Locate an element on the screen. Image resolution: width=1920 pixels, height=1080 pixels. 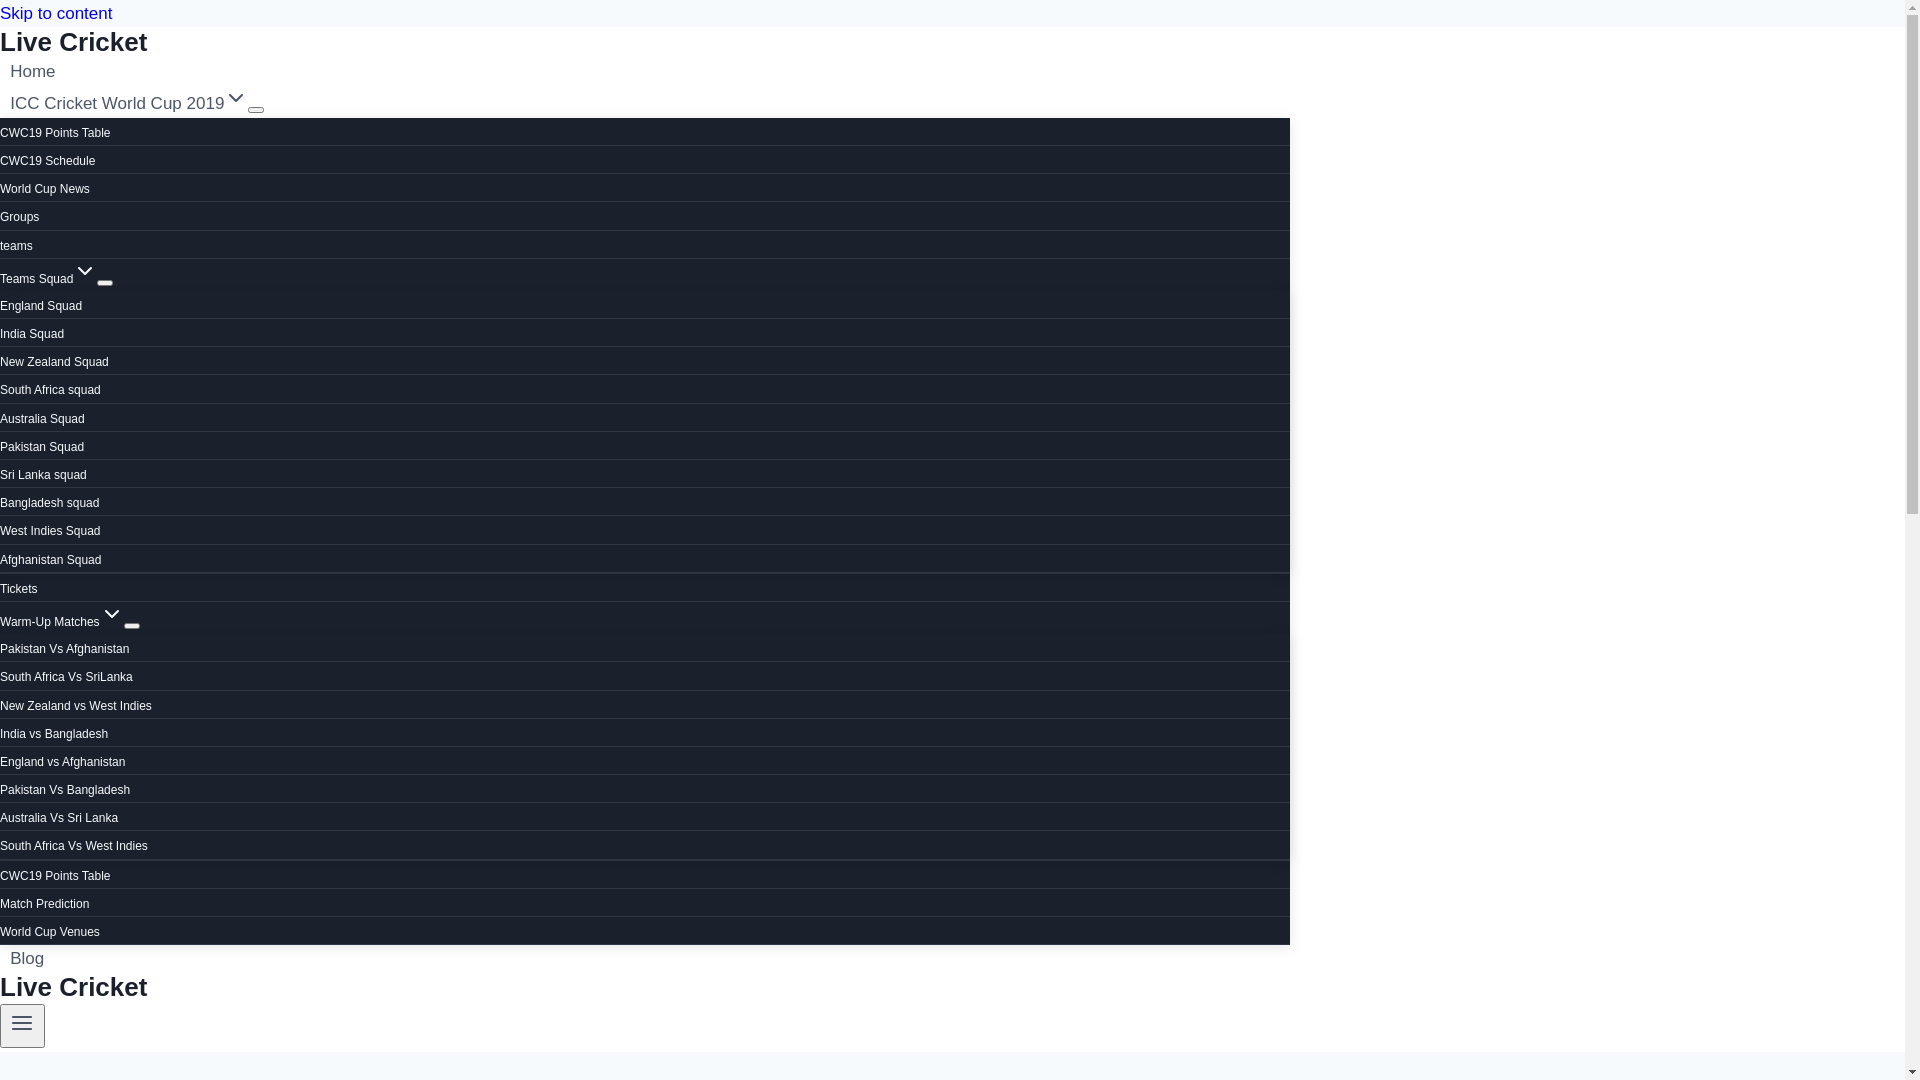
South Africa squad is located at coordinates (50, 390).